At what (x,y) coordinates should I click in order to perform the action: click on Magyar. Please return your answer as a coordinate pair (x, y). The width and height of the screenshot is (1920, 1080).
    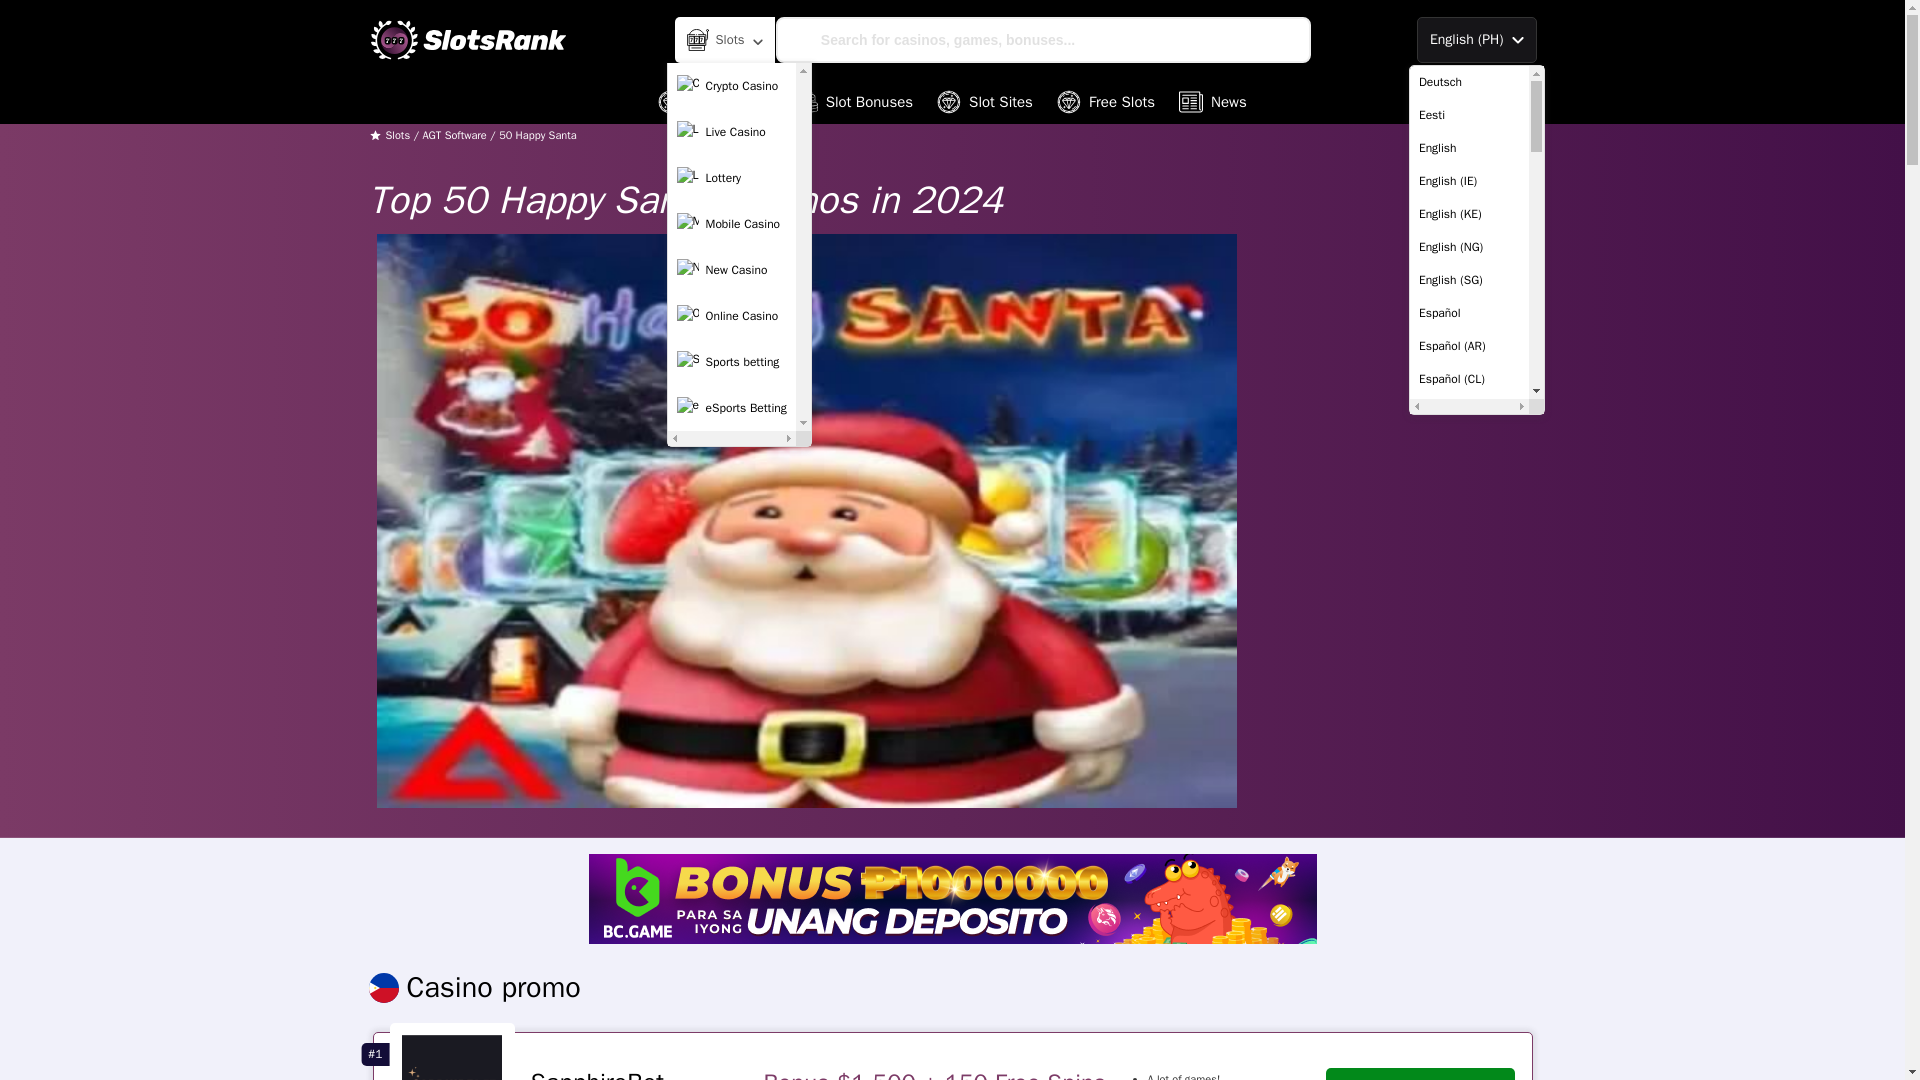
    Looking at the image, I should click on (1468, 676).